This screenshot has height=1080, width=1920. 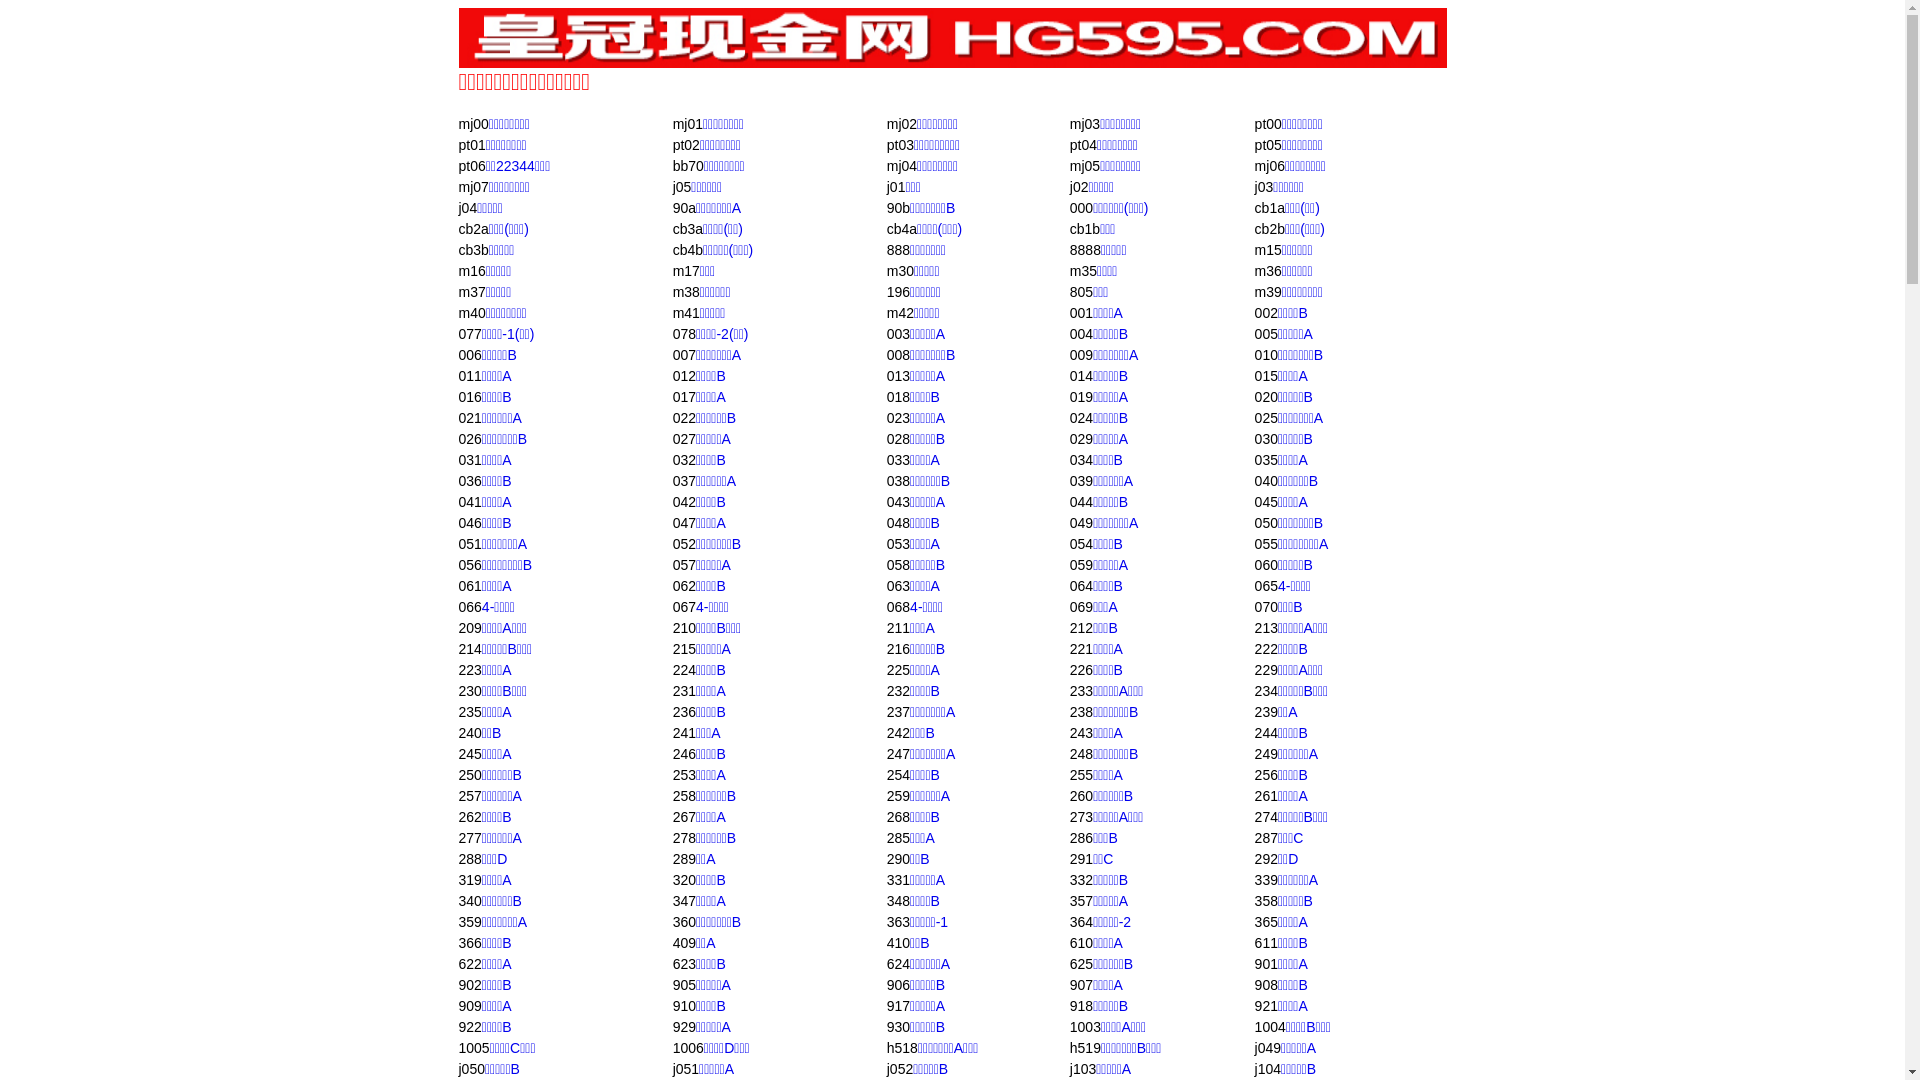 What do you see at coordinates (1082, 901) in the screenshot?
I see `357` at bounding box center [1082, 901].